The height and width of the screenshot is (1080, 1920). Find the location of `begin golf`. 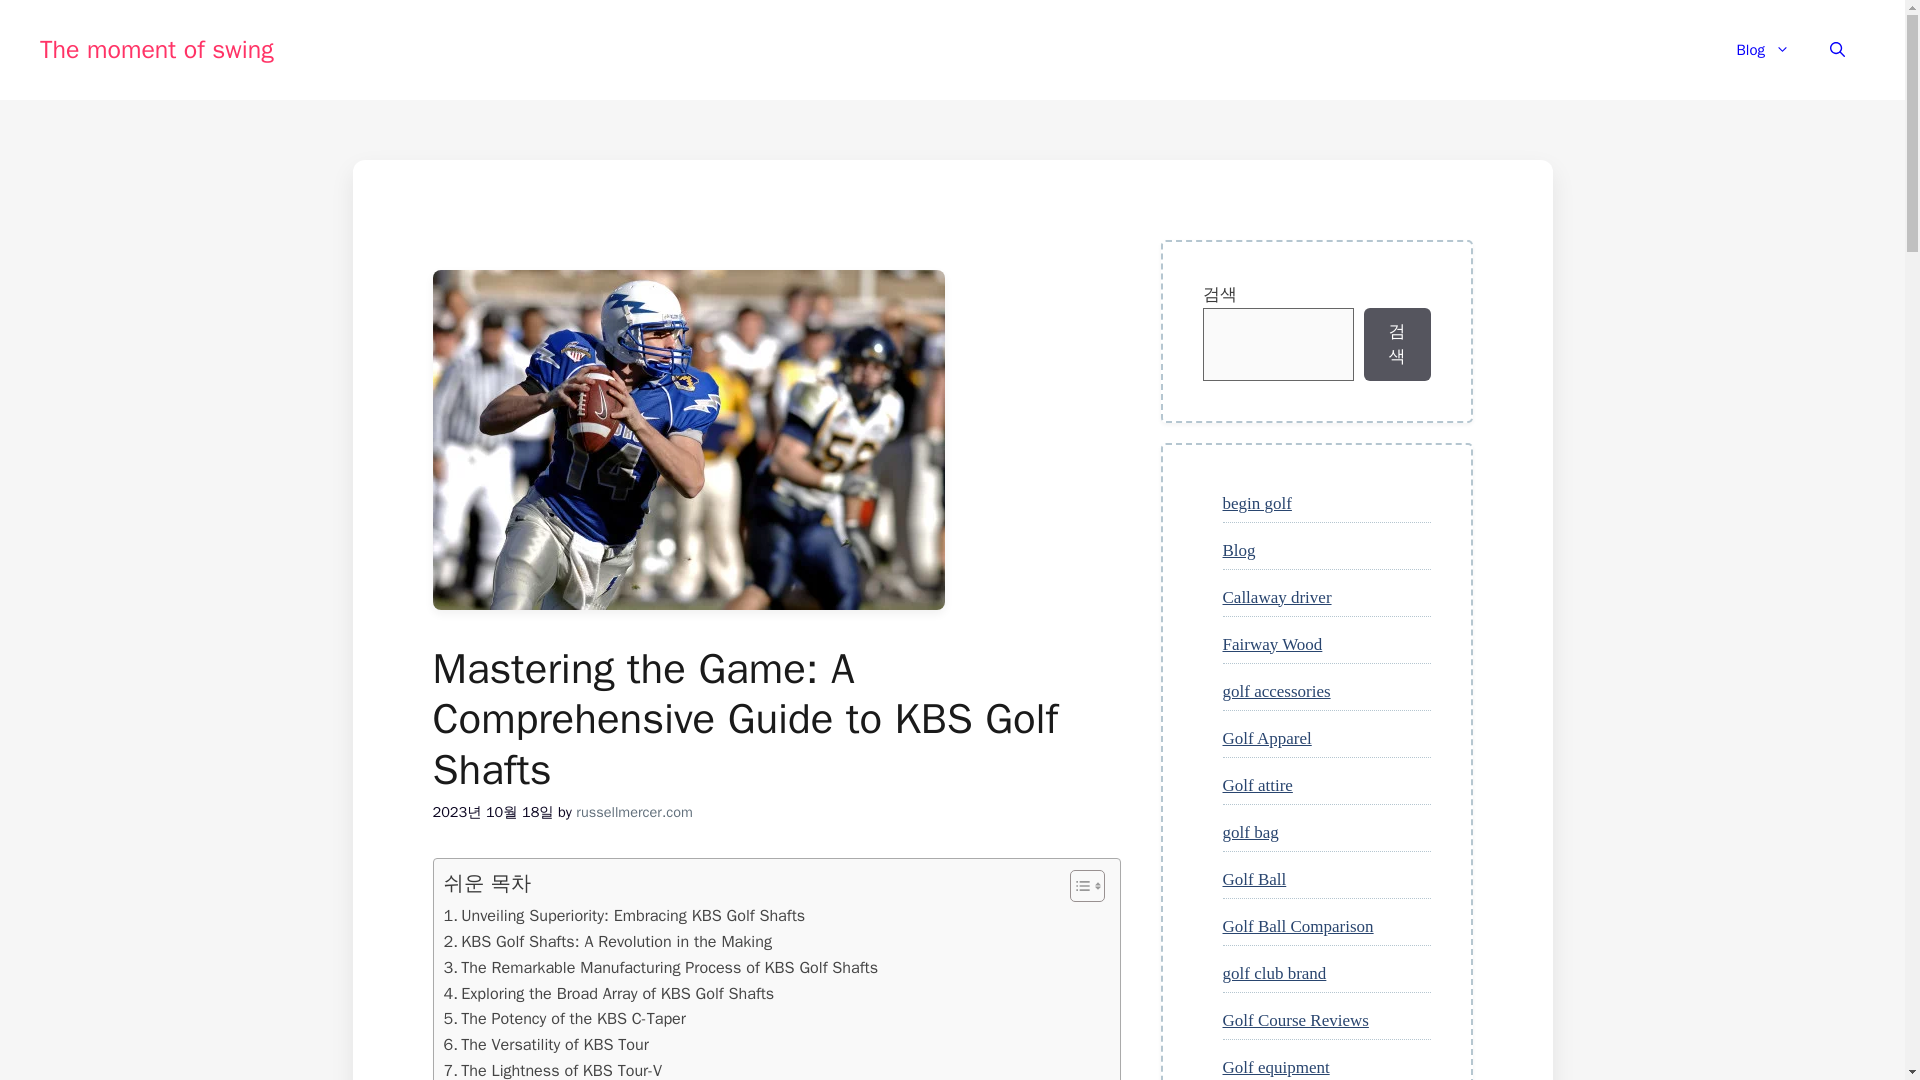

begin golf is located at coordinates (1256, 503).